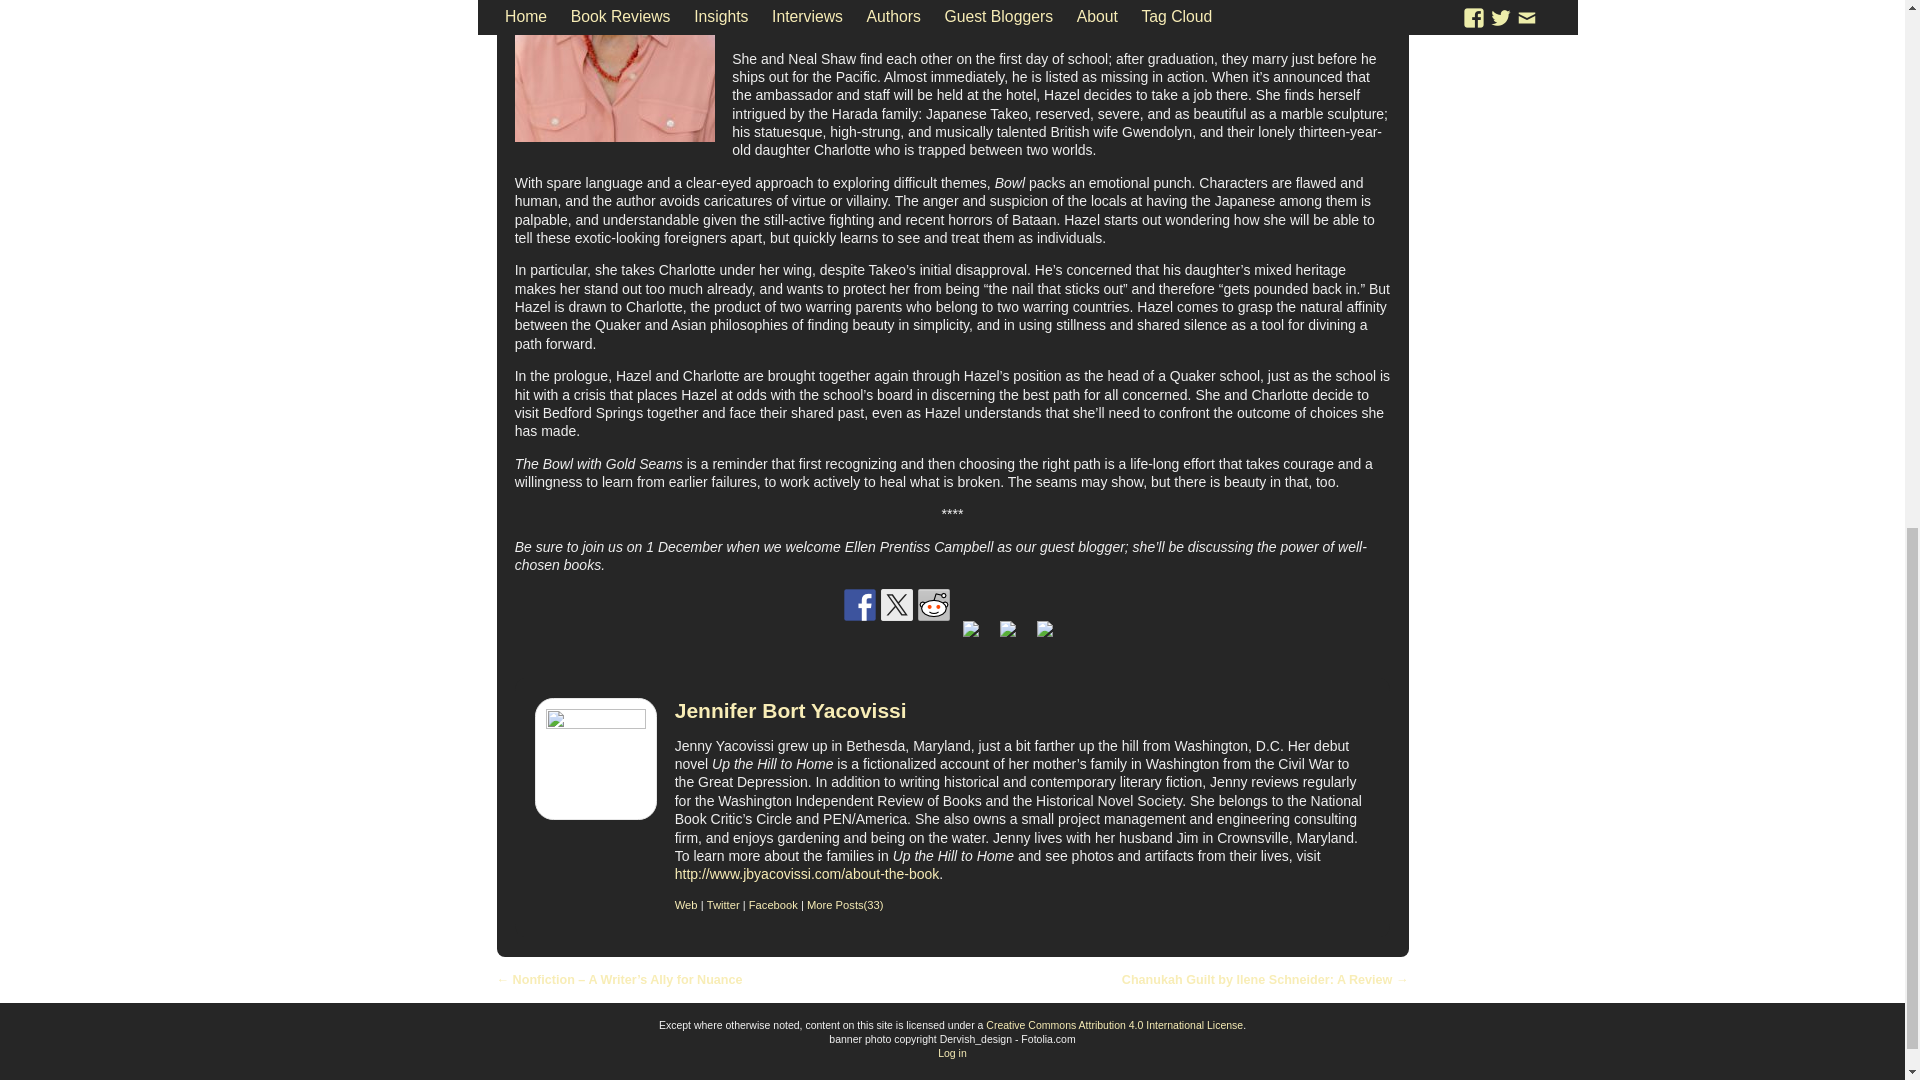 This screenshot has width=1920, height=1080. I want to click on Pin it with Pinterest, so click(970, 637).